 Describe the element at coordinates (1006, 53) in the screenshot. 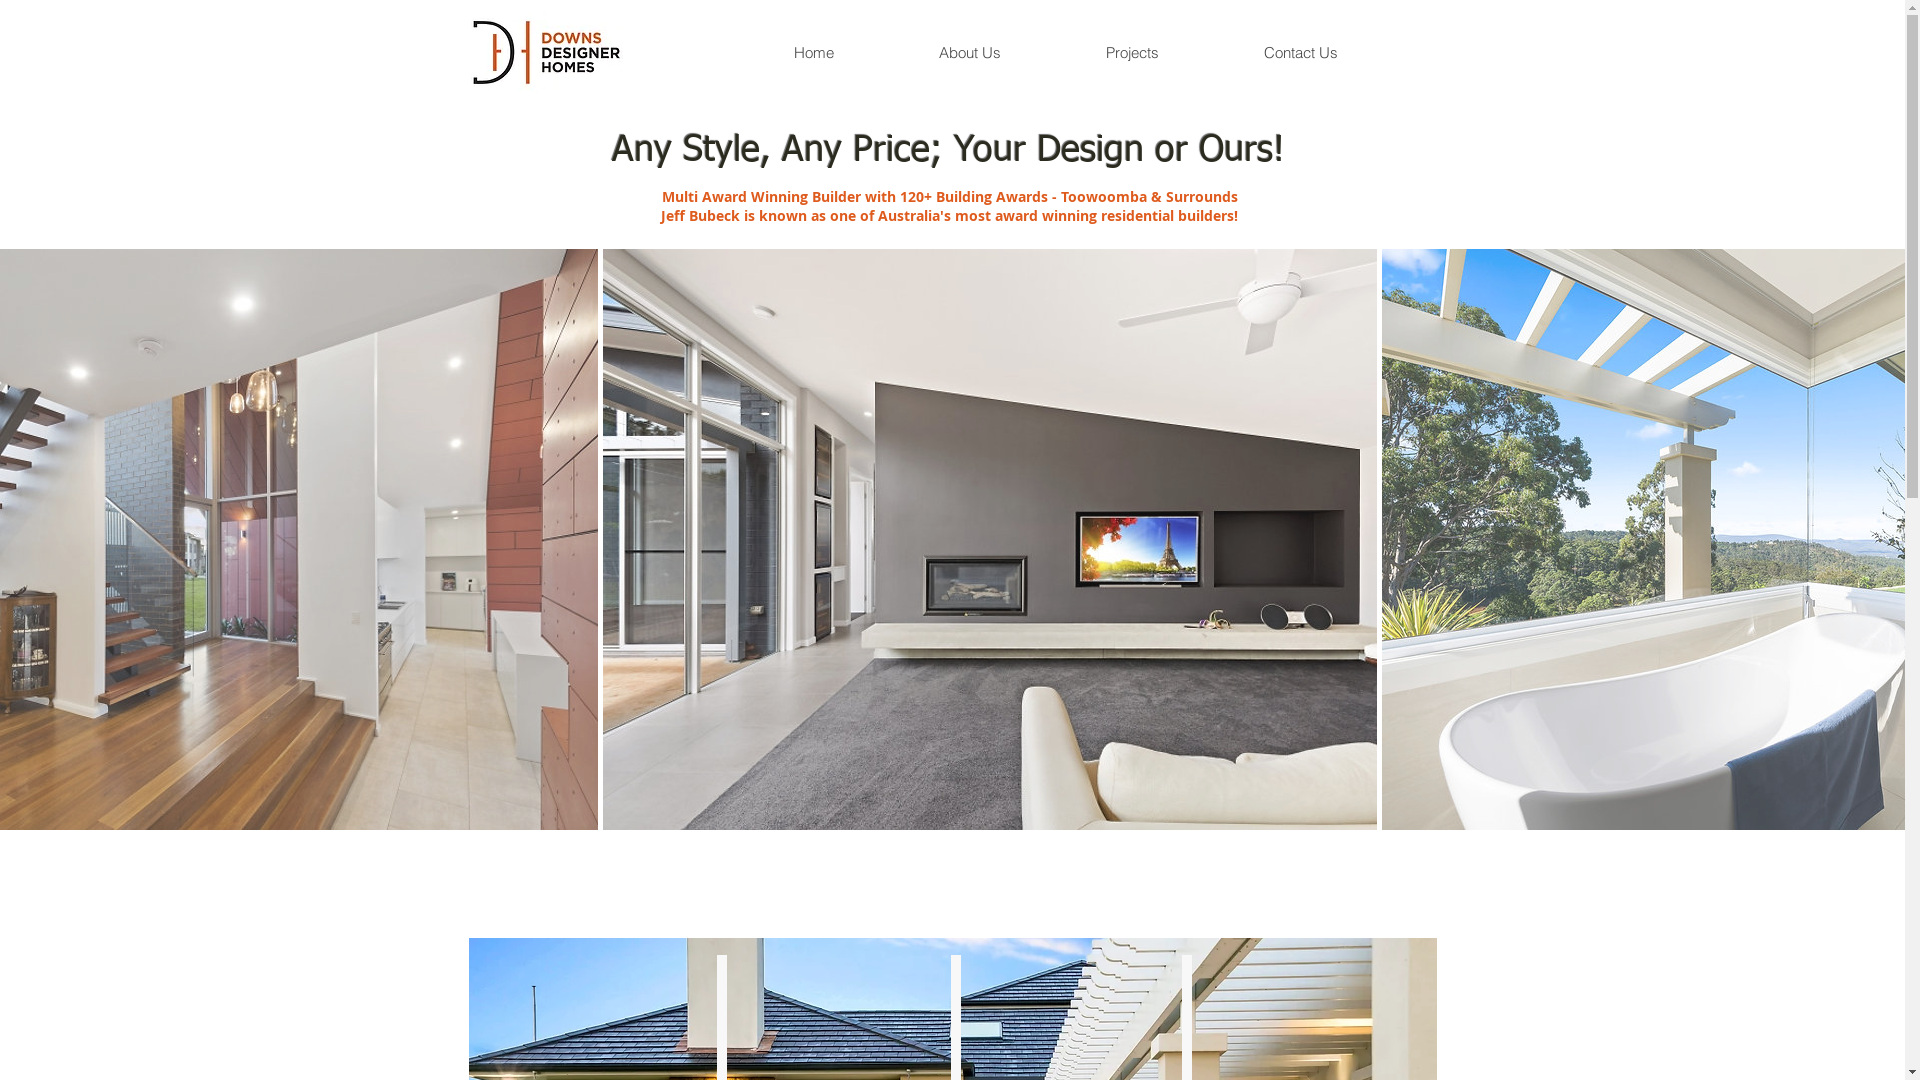

I see `About Us` at that location.